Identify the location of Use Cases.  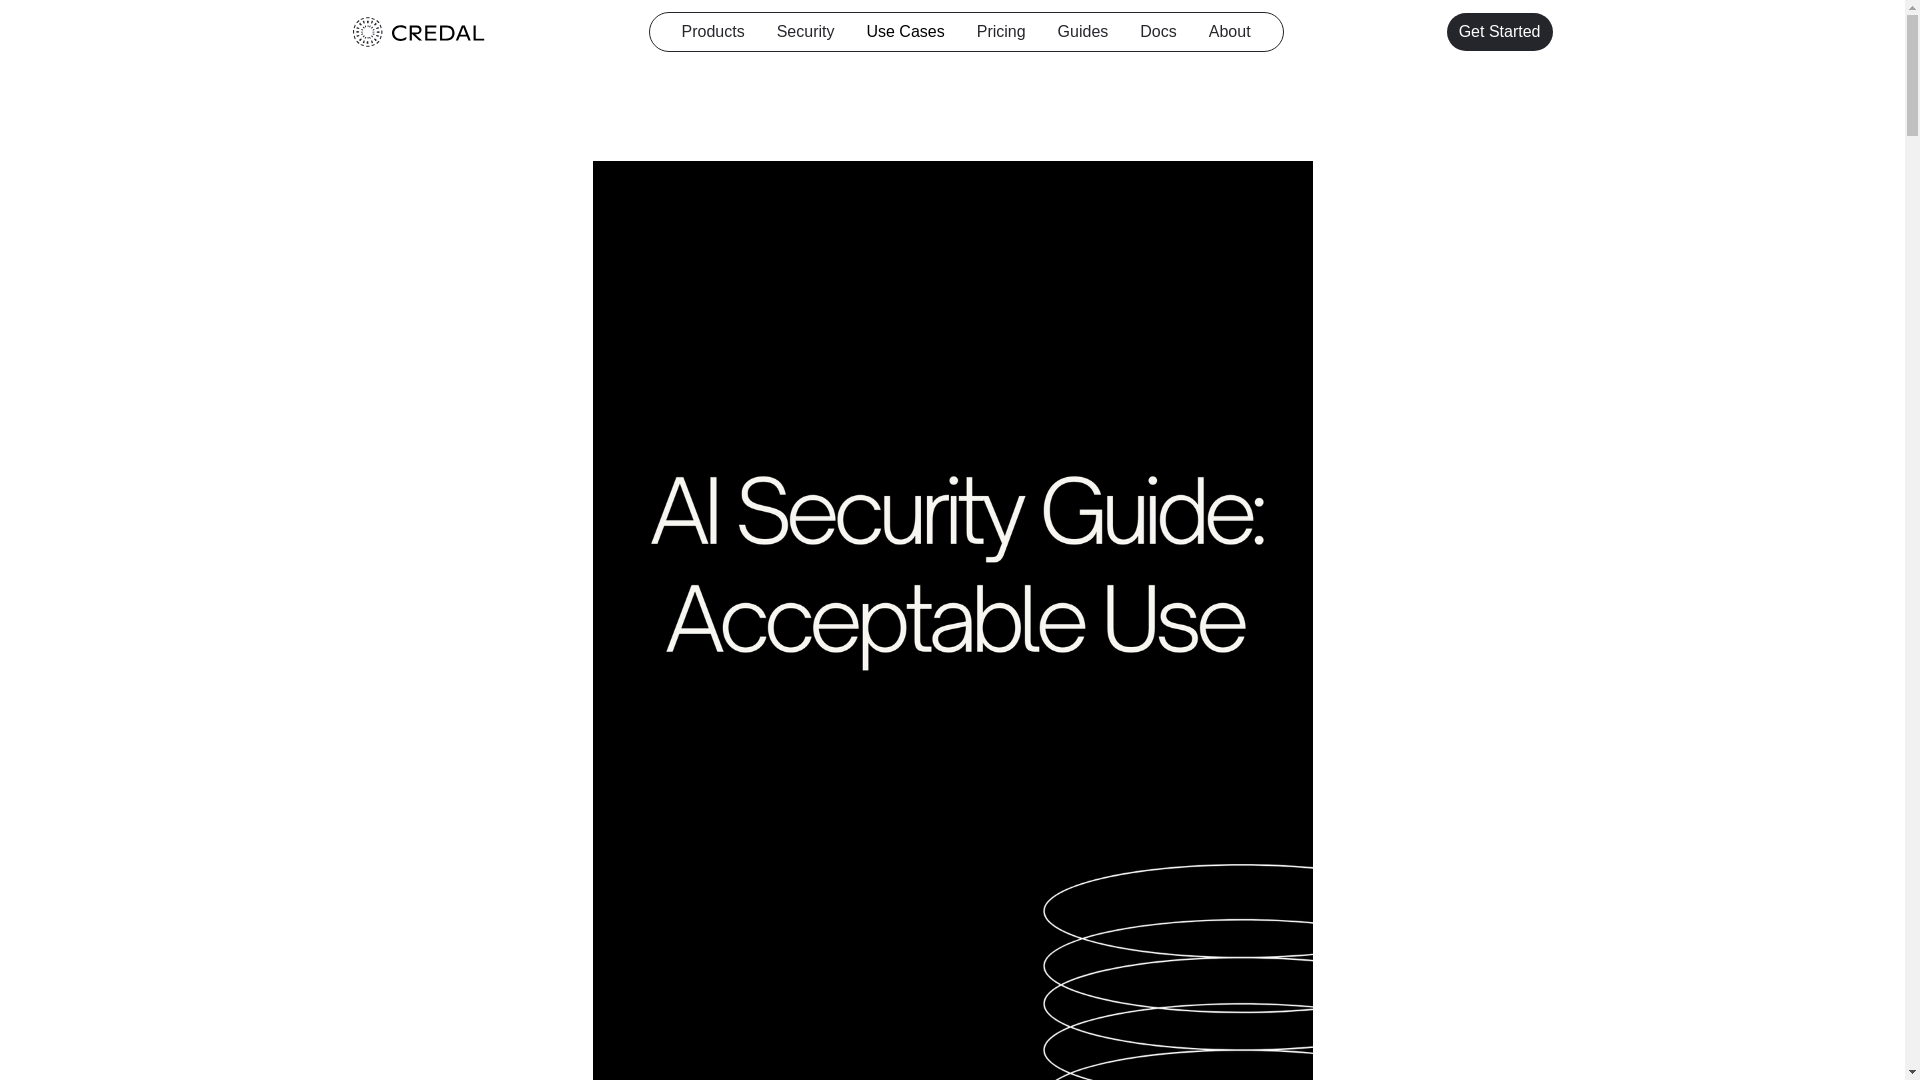
(904, 32).